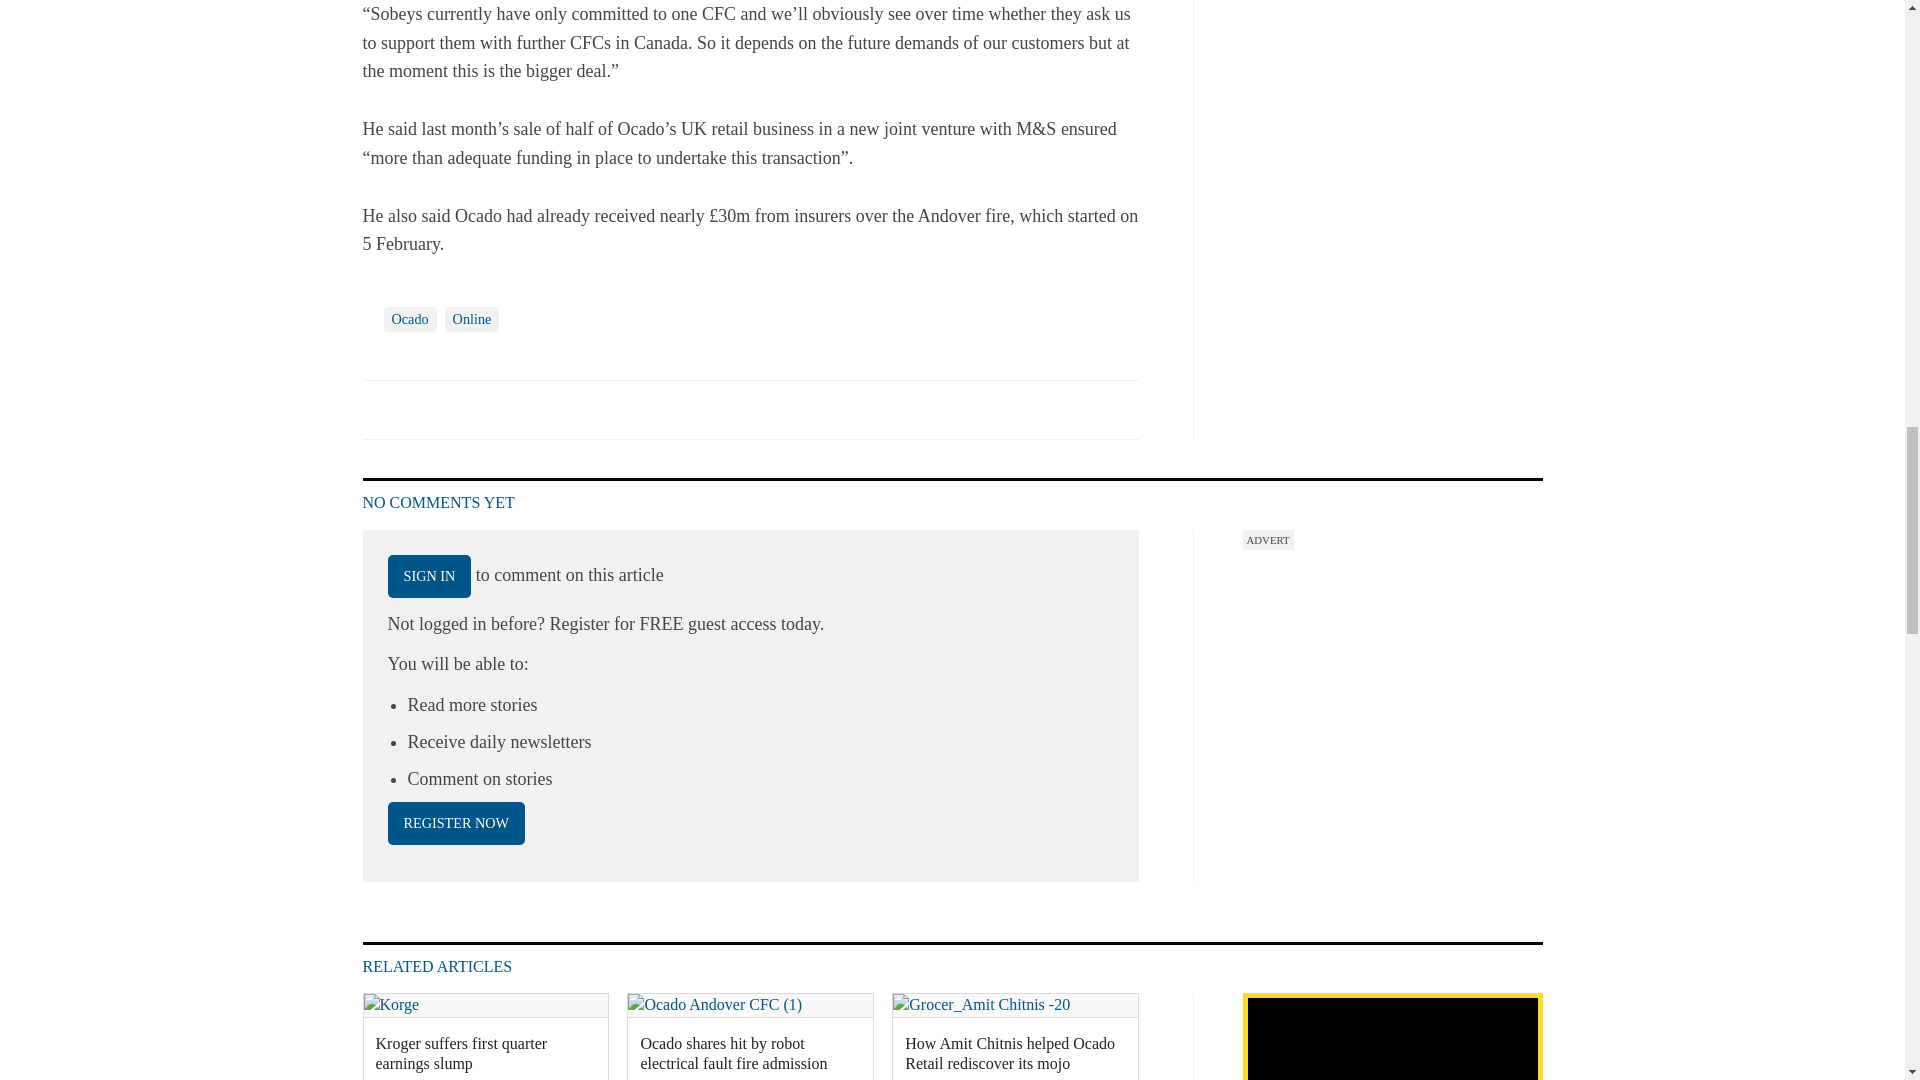 The height and width of the screenshot is (1080, 1920). Describe the element at coordinates (423, 408) in the screenshot. I see `Share this on Twitter` at that location.